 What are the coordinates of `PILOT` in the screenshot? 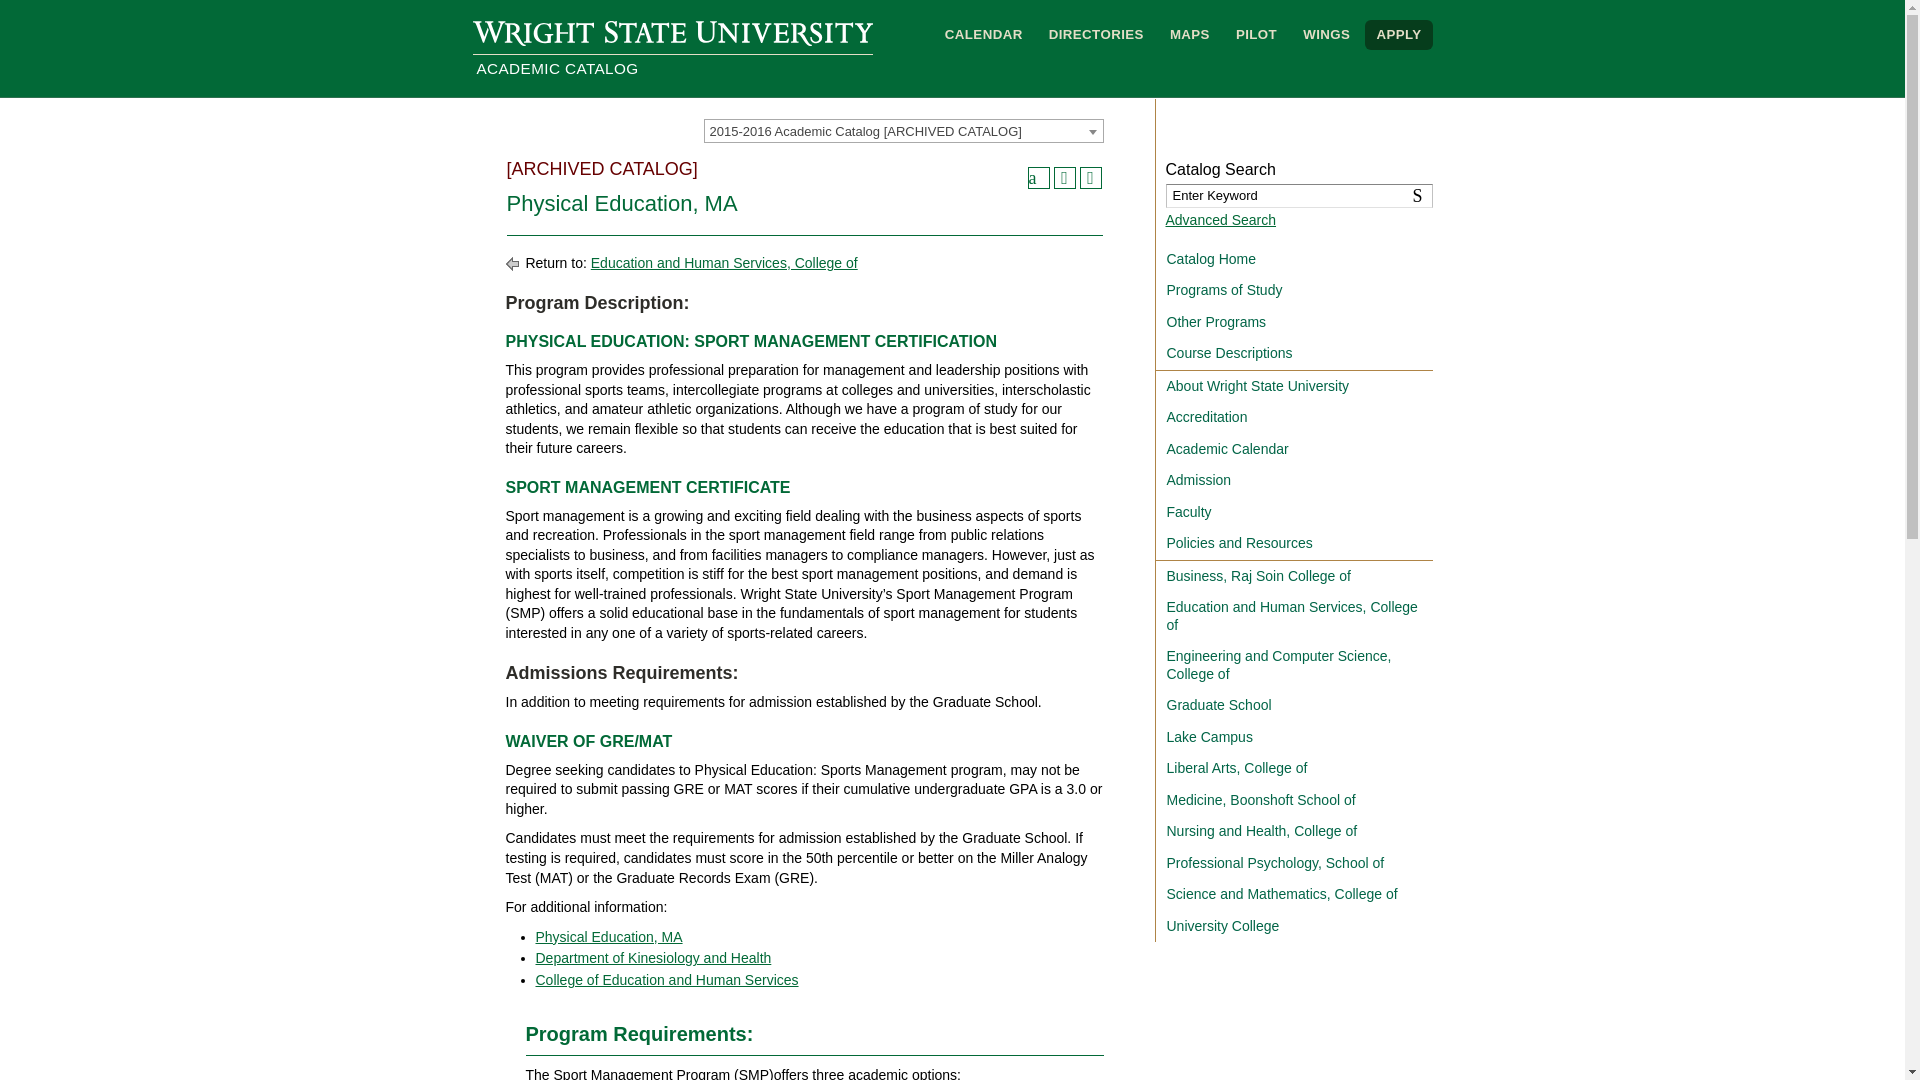 It's located at (1256, 34).